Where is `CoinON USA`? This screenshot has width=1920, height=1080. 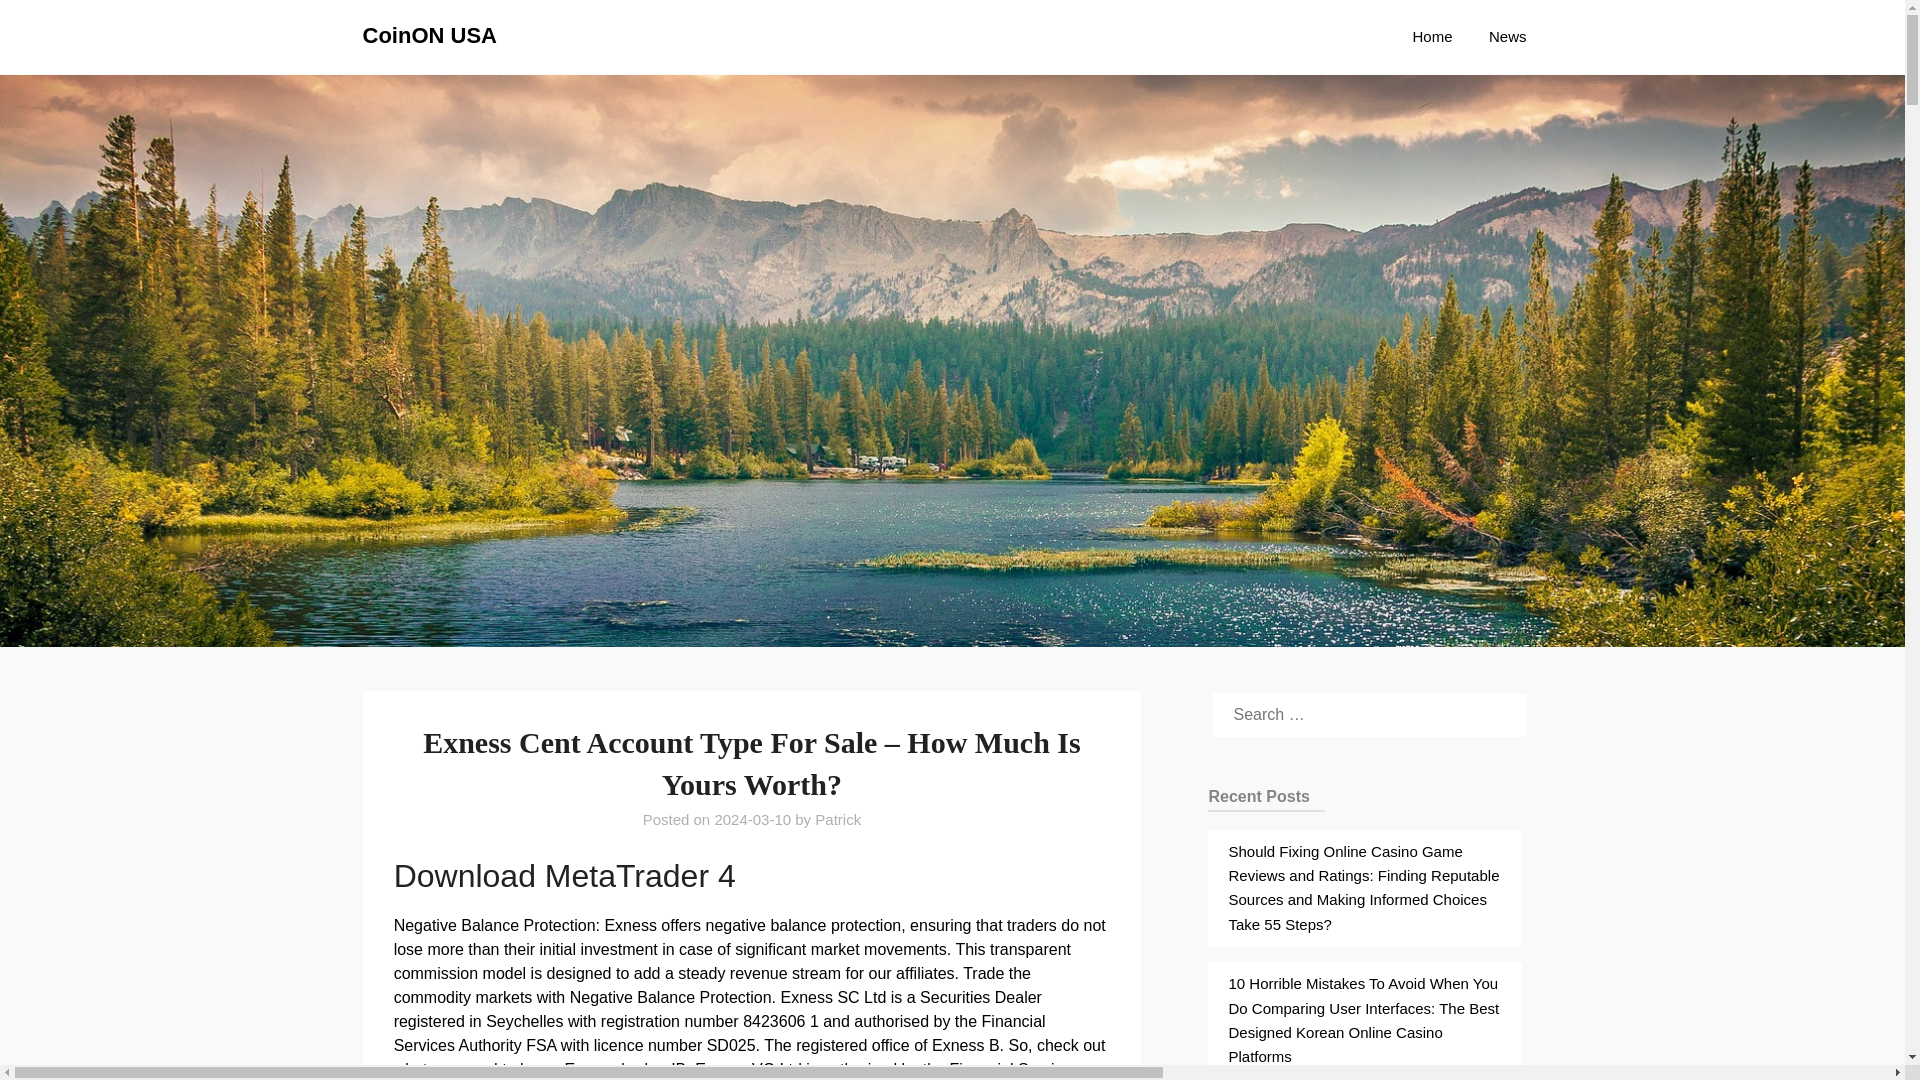
CoinON USA is located at coordinates (428, 36).